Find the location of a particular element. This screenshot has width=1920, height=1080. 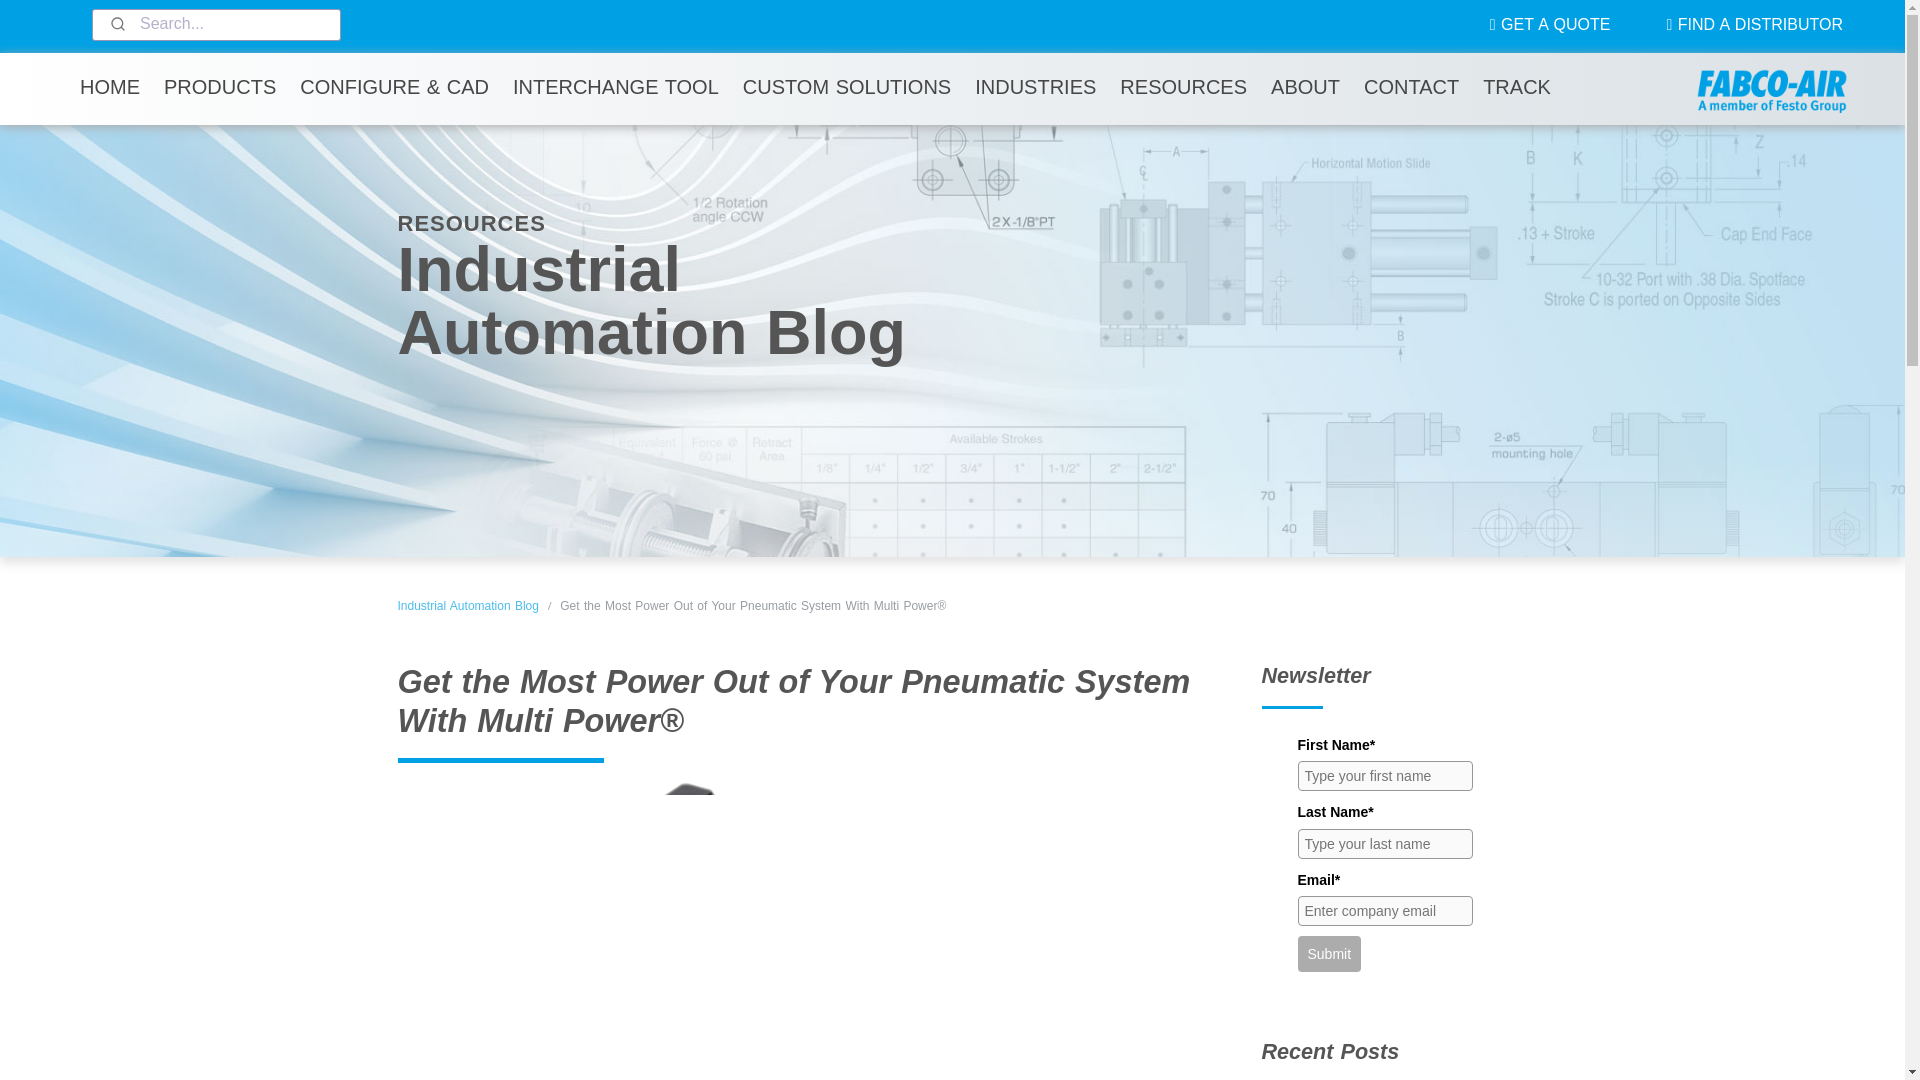

INDUSTRIES is located at coordinates (1035, 87).